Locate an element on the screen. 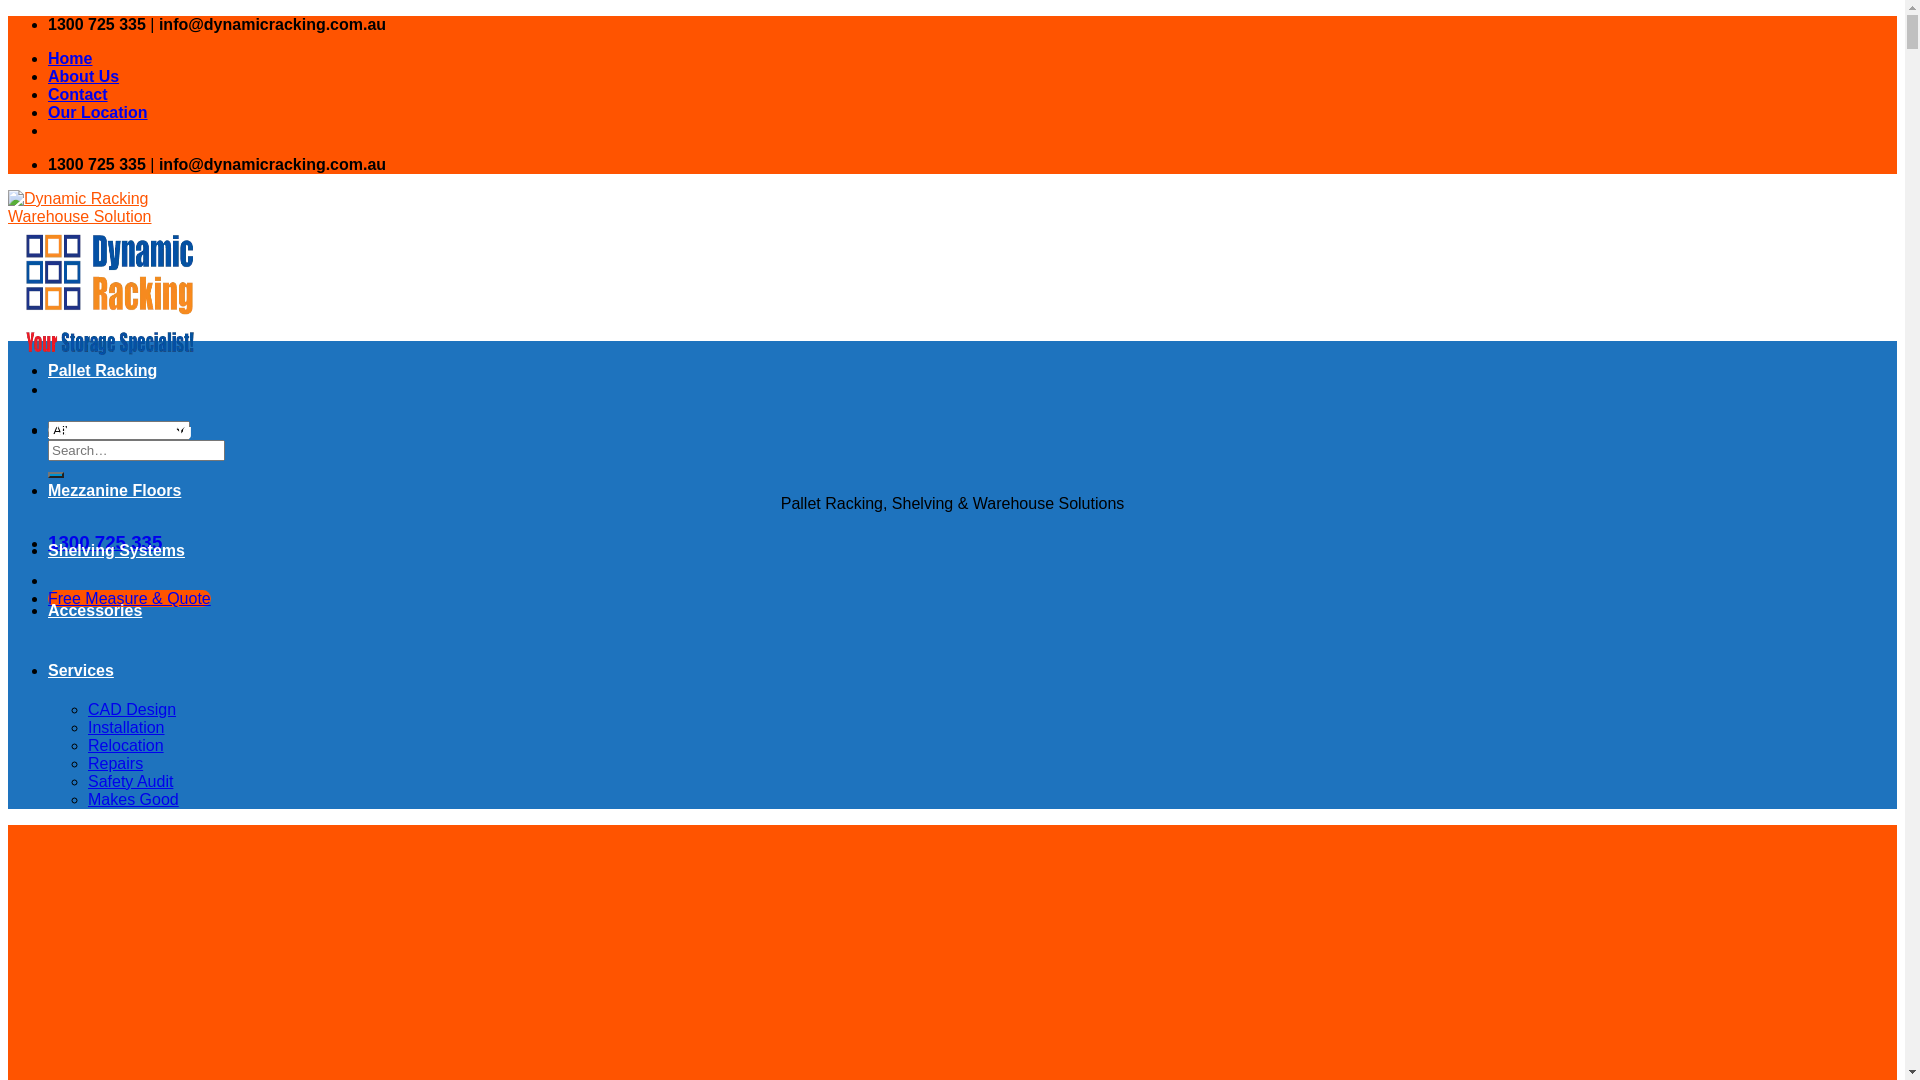 Image resolution: width=1920 pixels, height=1080 pixels. 1300 725 335 is located at coordinates (105, 542).